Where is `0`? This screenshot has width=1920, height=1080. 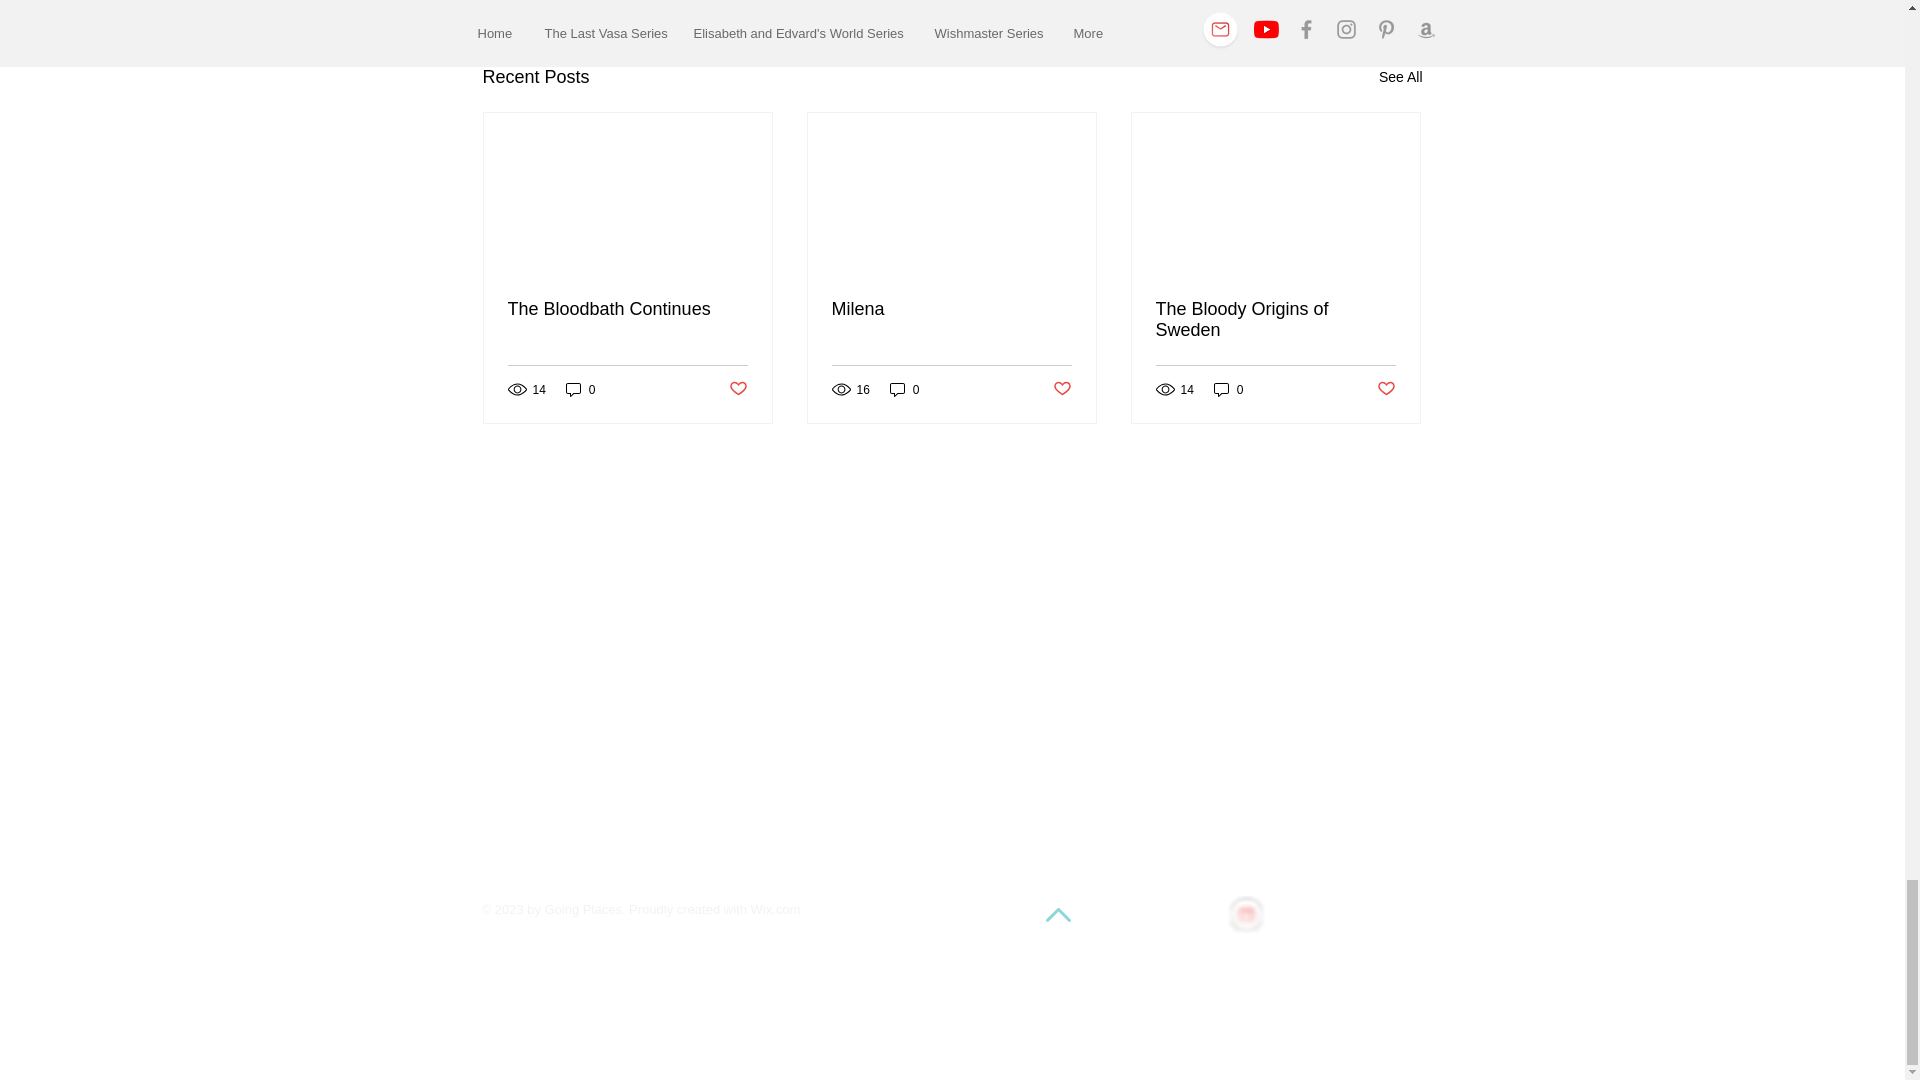 0 is located at coordinates (580, 389).